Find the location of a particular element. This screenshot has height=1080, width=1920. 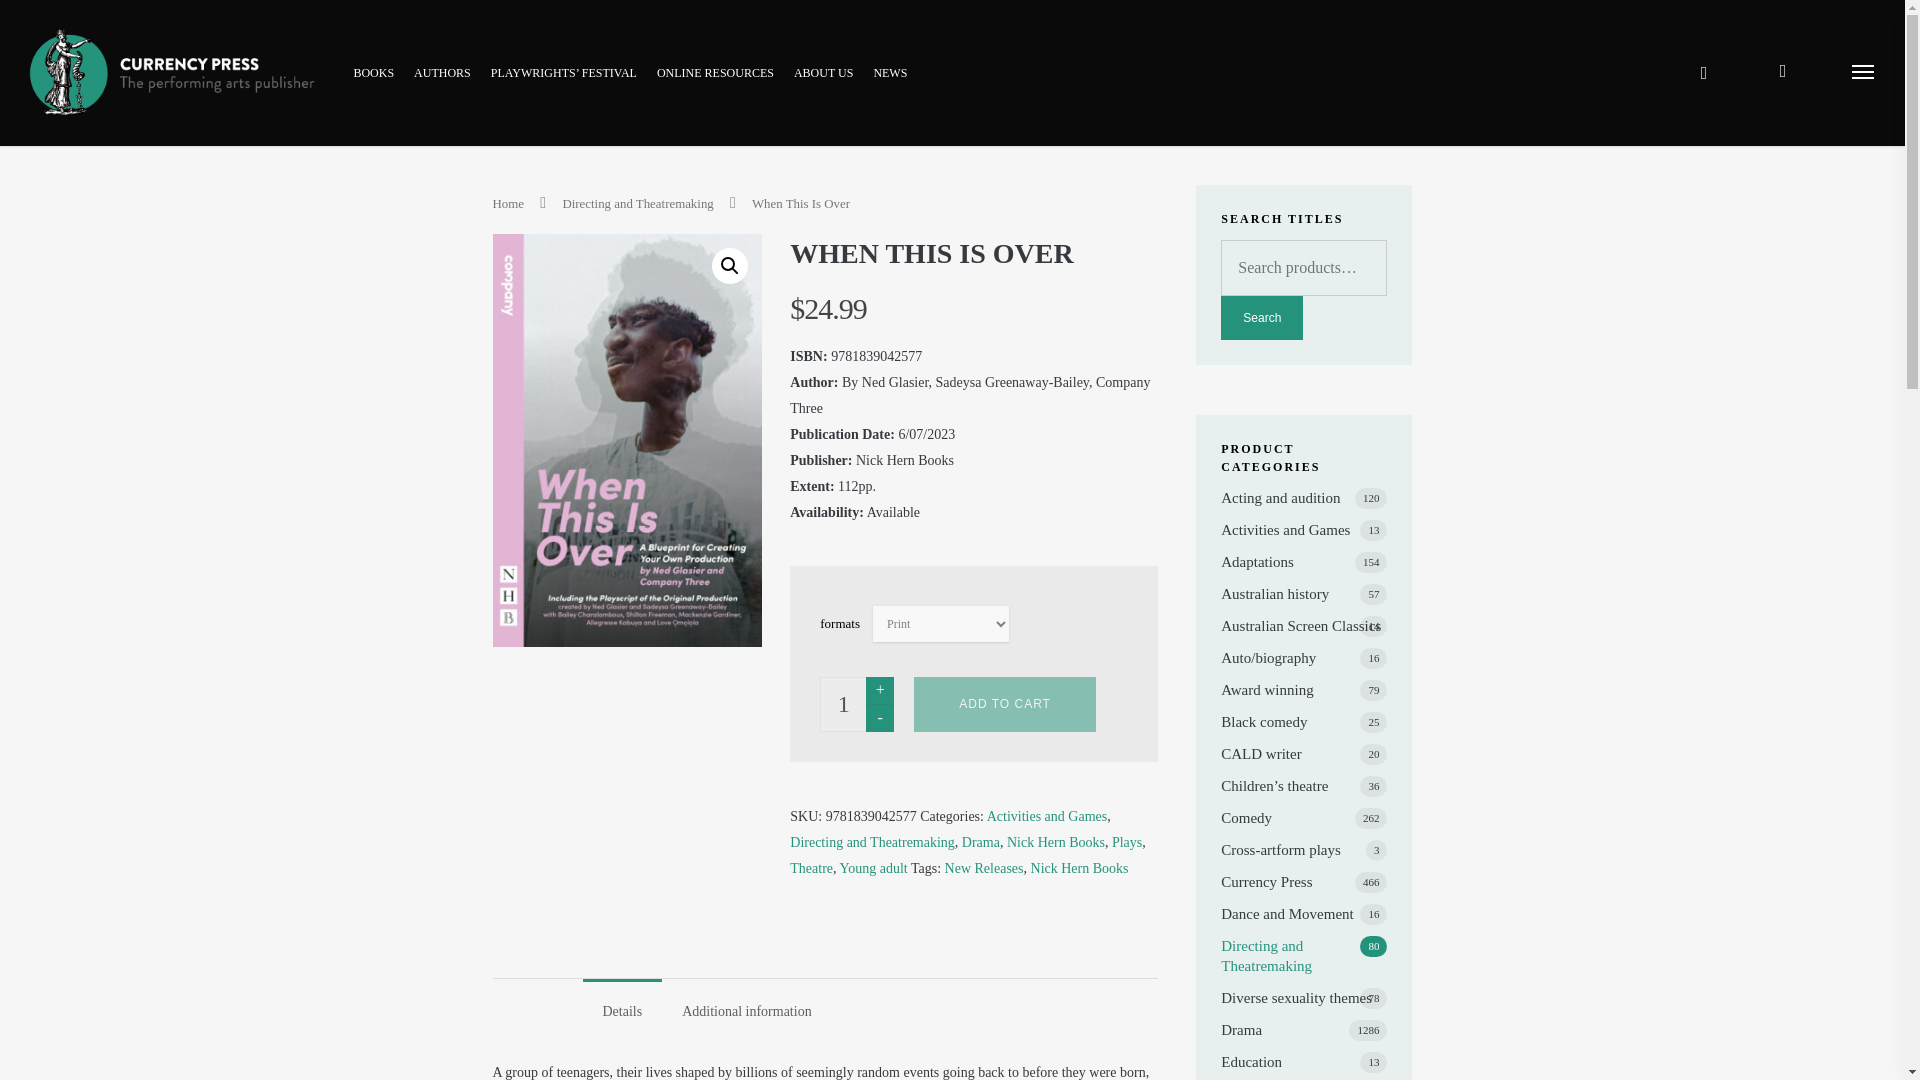

ONLINE RESOURCES is located at coordinates (714, 86).